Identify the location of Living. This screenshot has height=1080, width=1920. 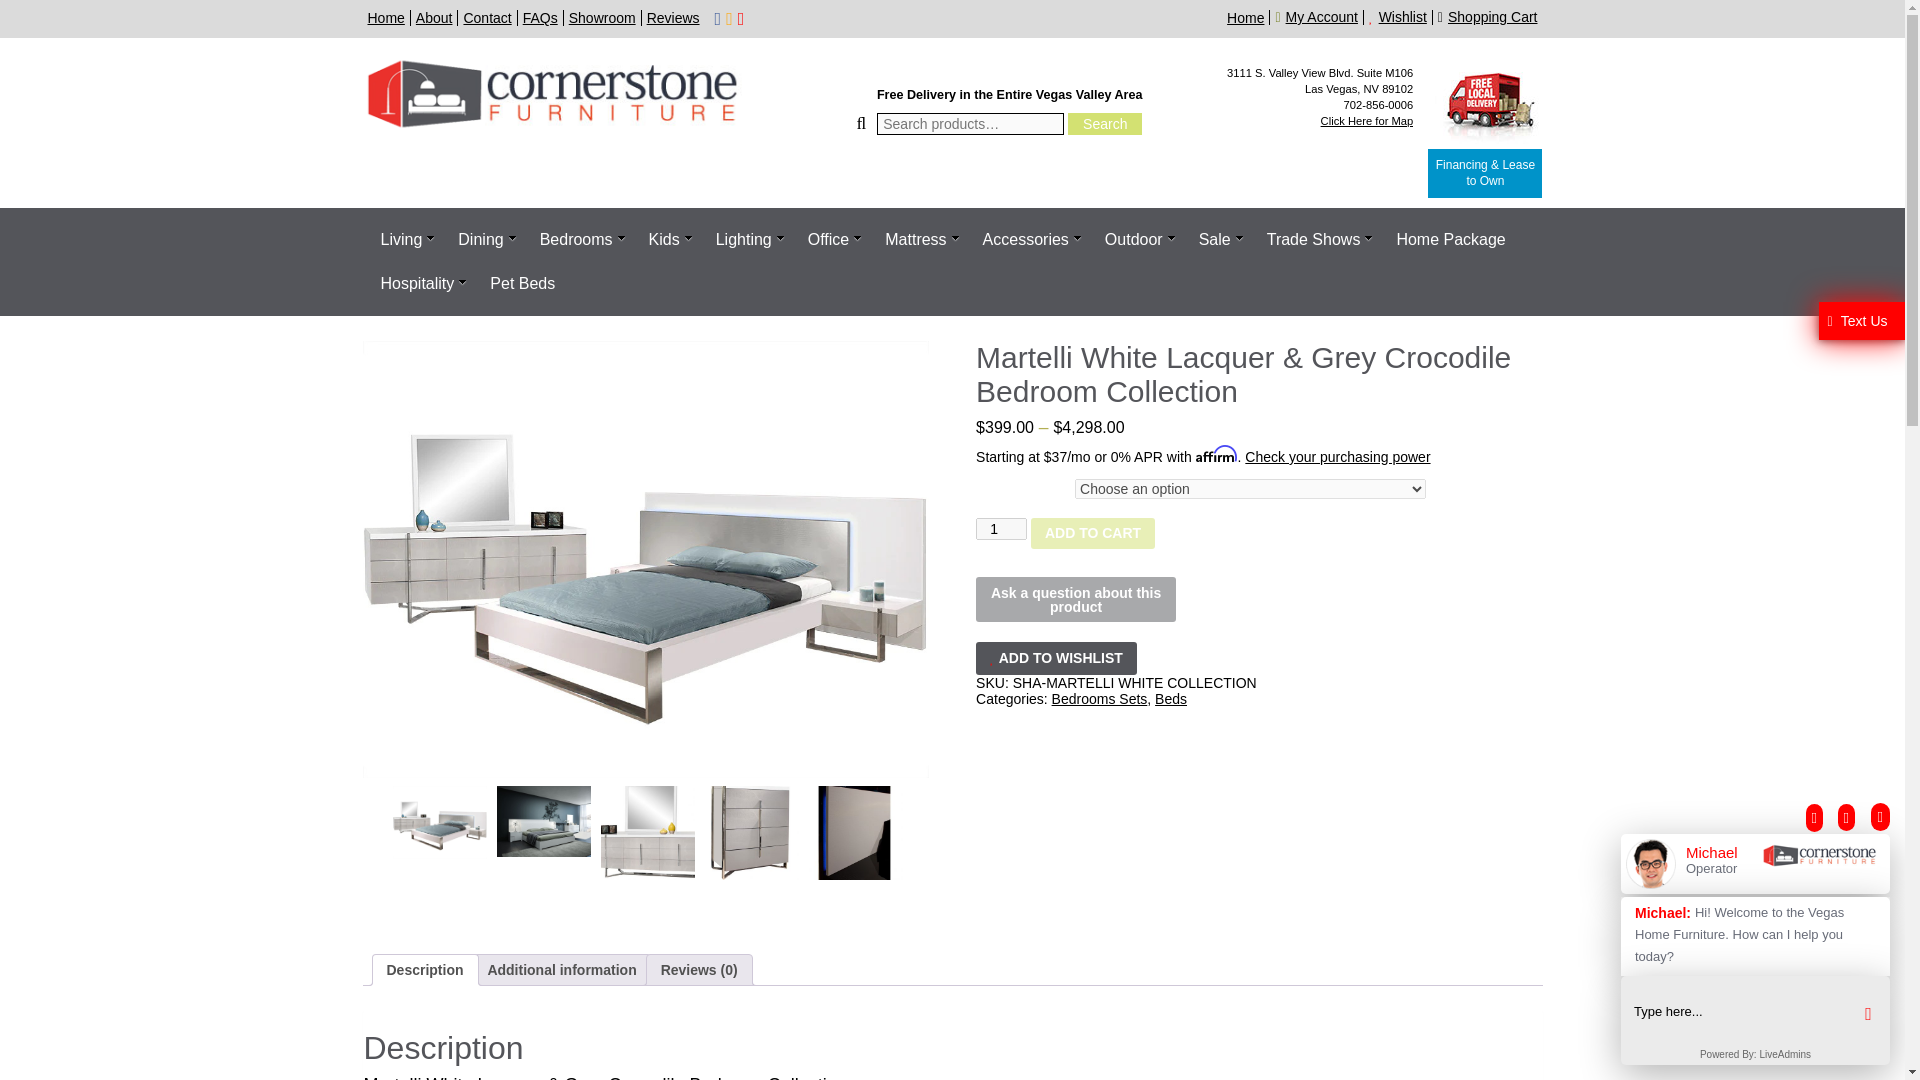
(400, 240).